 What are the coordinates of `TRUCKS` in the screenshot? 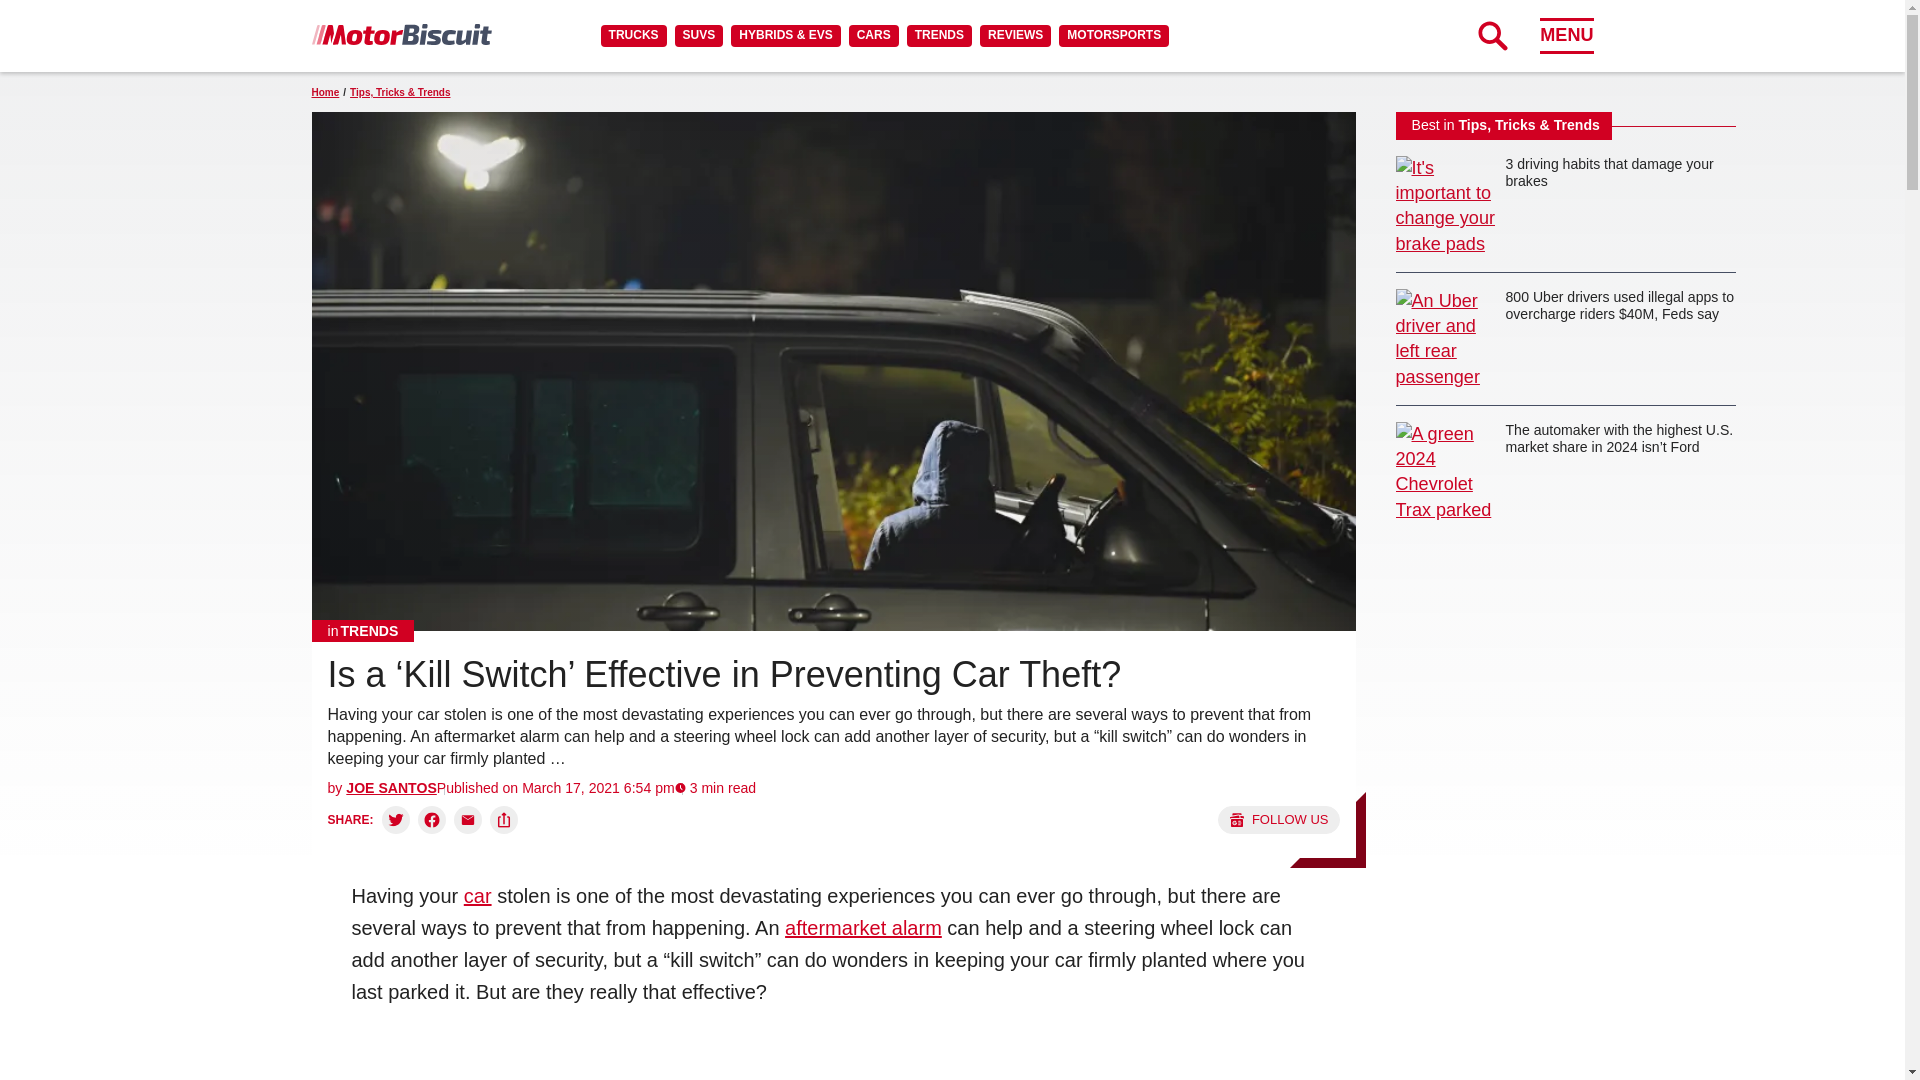 It's located at (633, 35).